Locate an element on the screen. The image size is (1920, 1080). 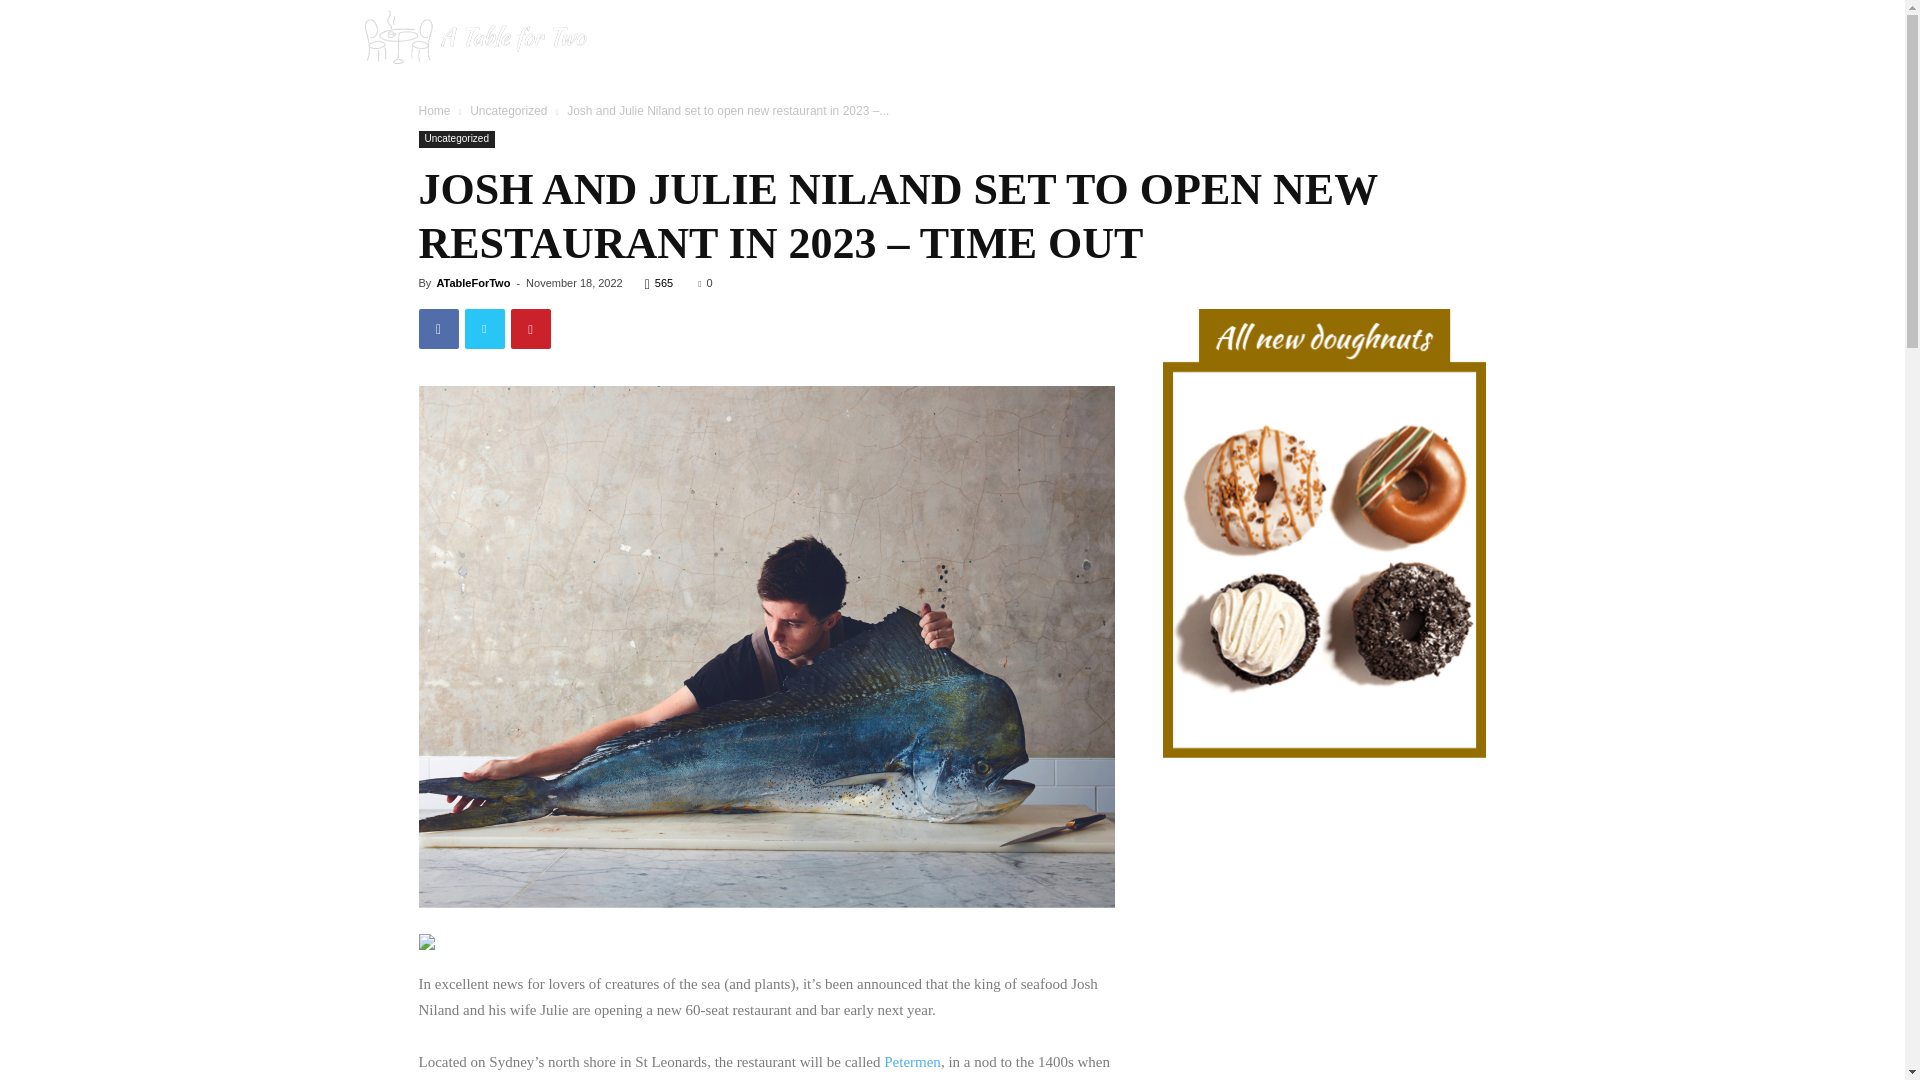
HOME is located at coordinates (1198, 40).